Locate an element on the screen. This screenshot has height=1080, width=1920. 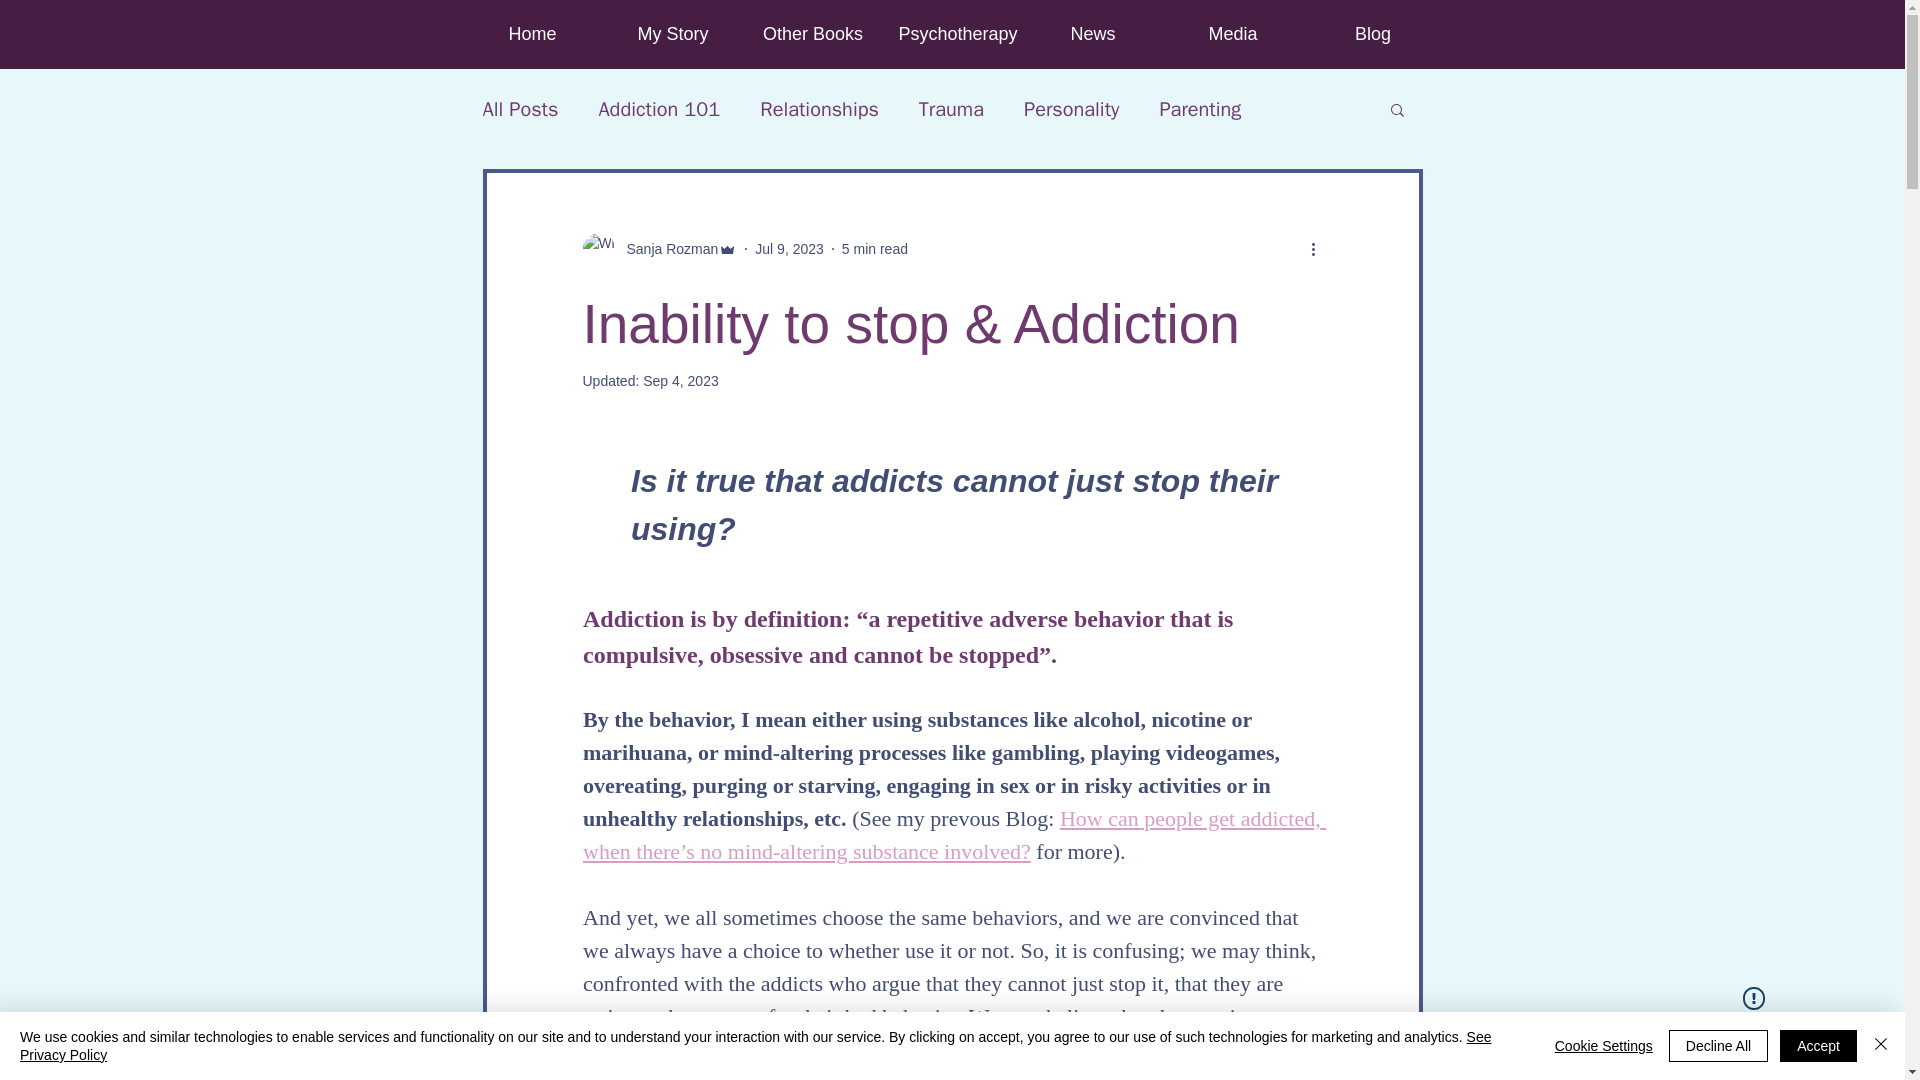
Personality is located at coordinates (1071, 110).